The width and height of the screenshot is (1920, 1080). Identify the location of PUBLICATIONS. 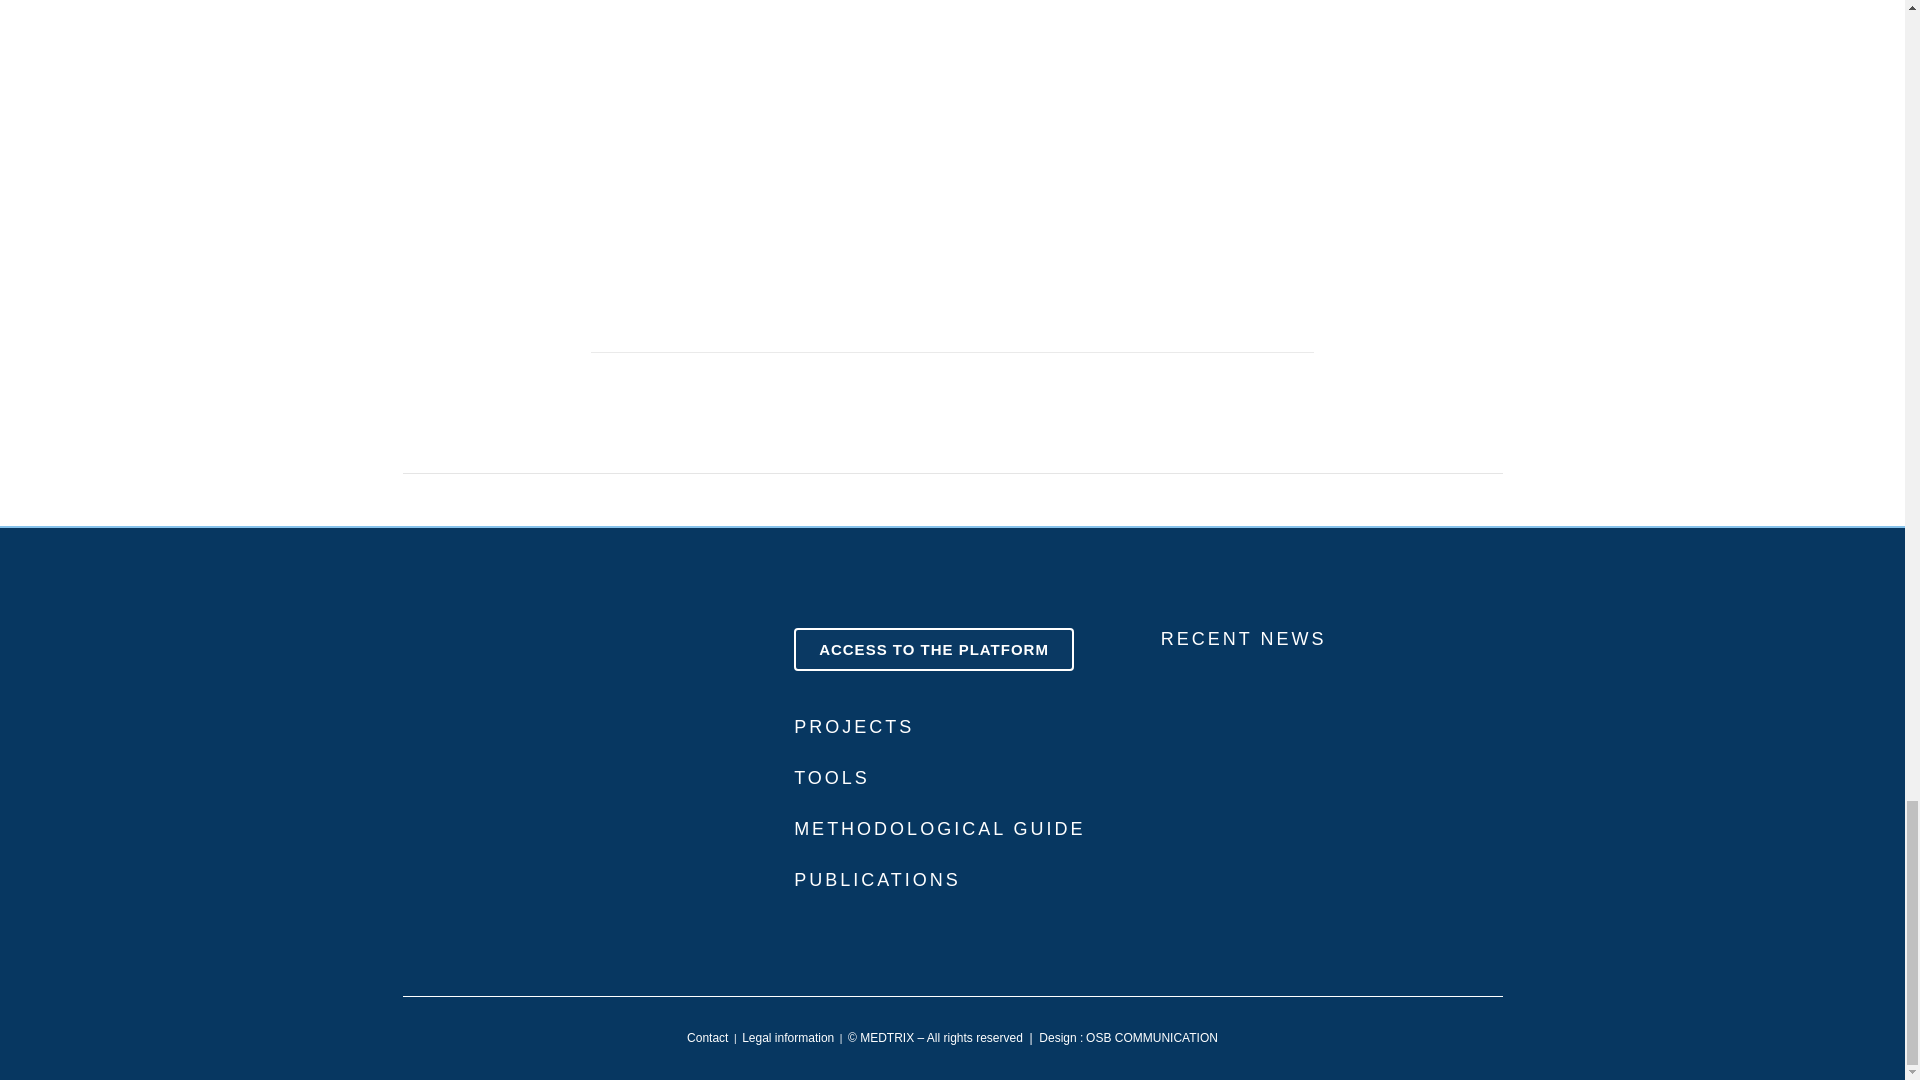
(878, 880).